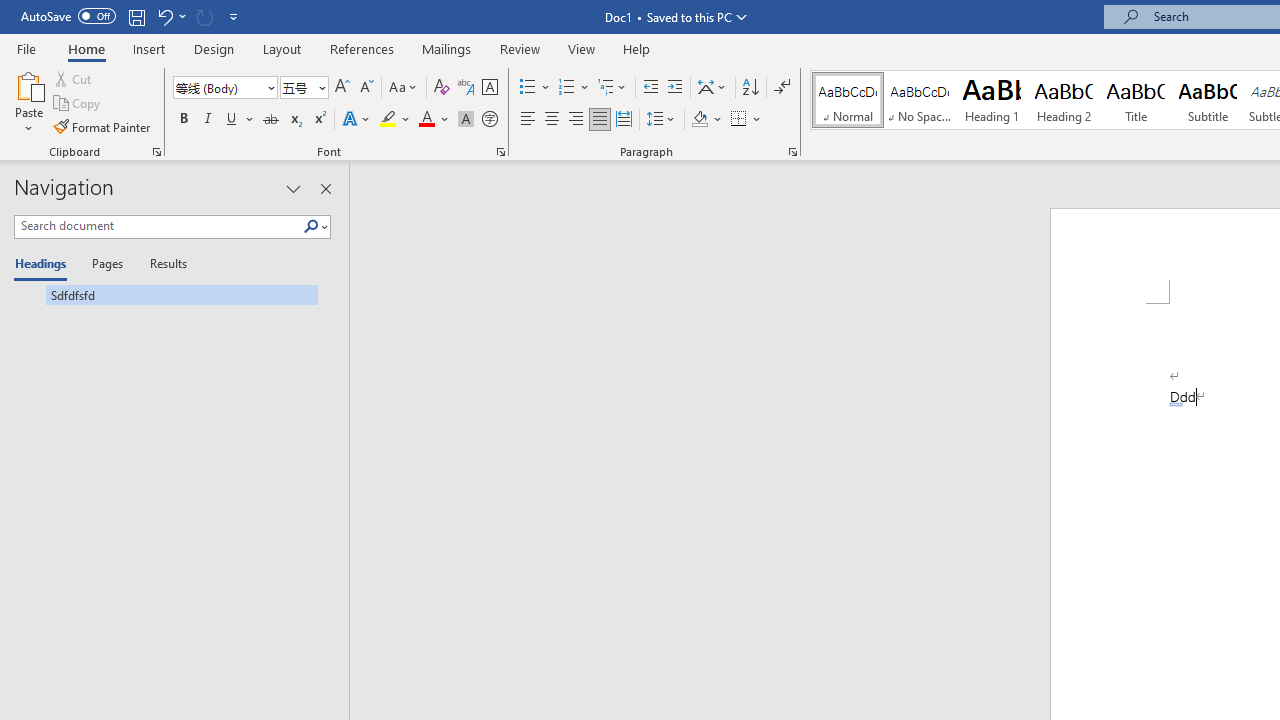 The width and height of the screenshot is (1280, 720). I want to click on Can't Repeat, so click(204, 16).